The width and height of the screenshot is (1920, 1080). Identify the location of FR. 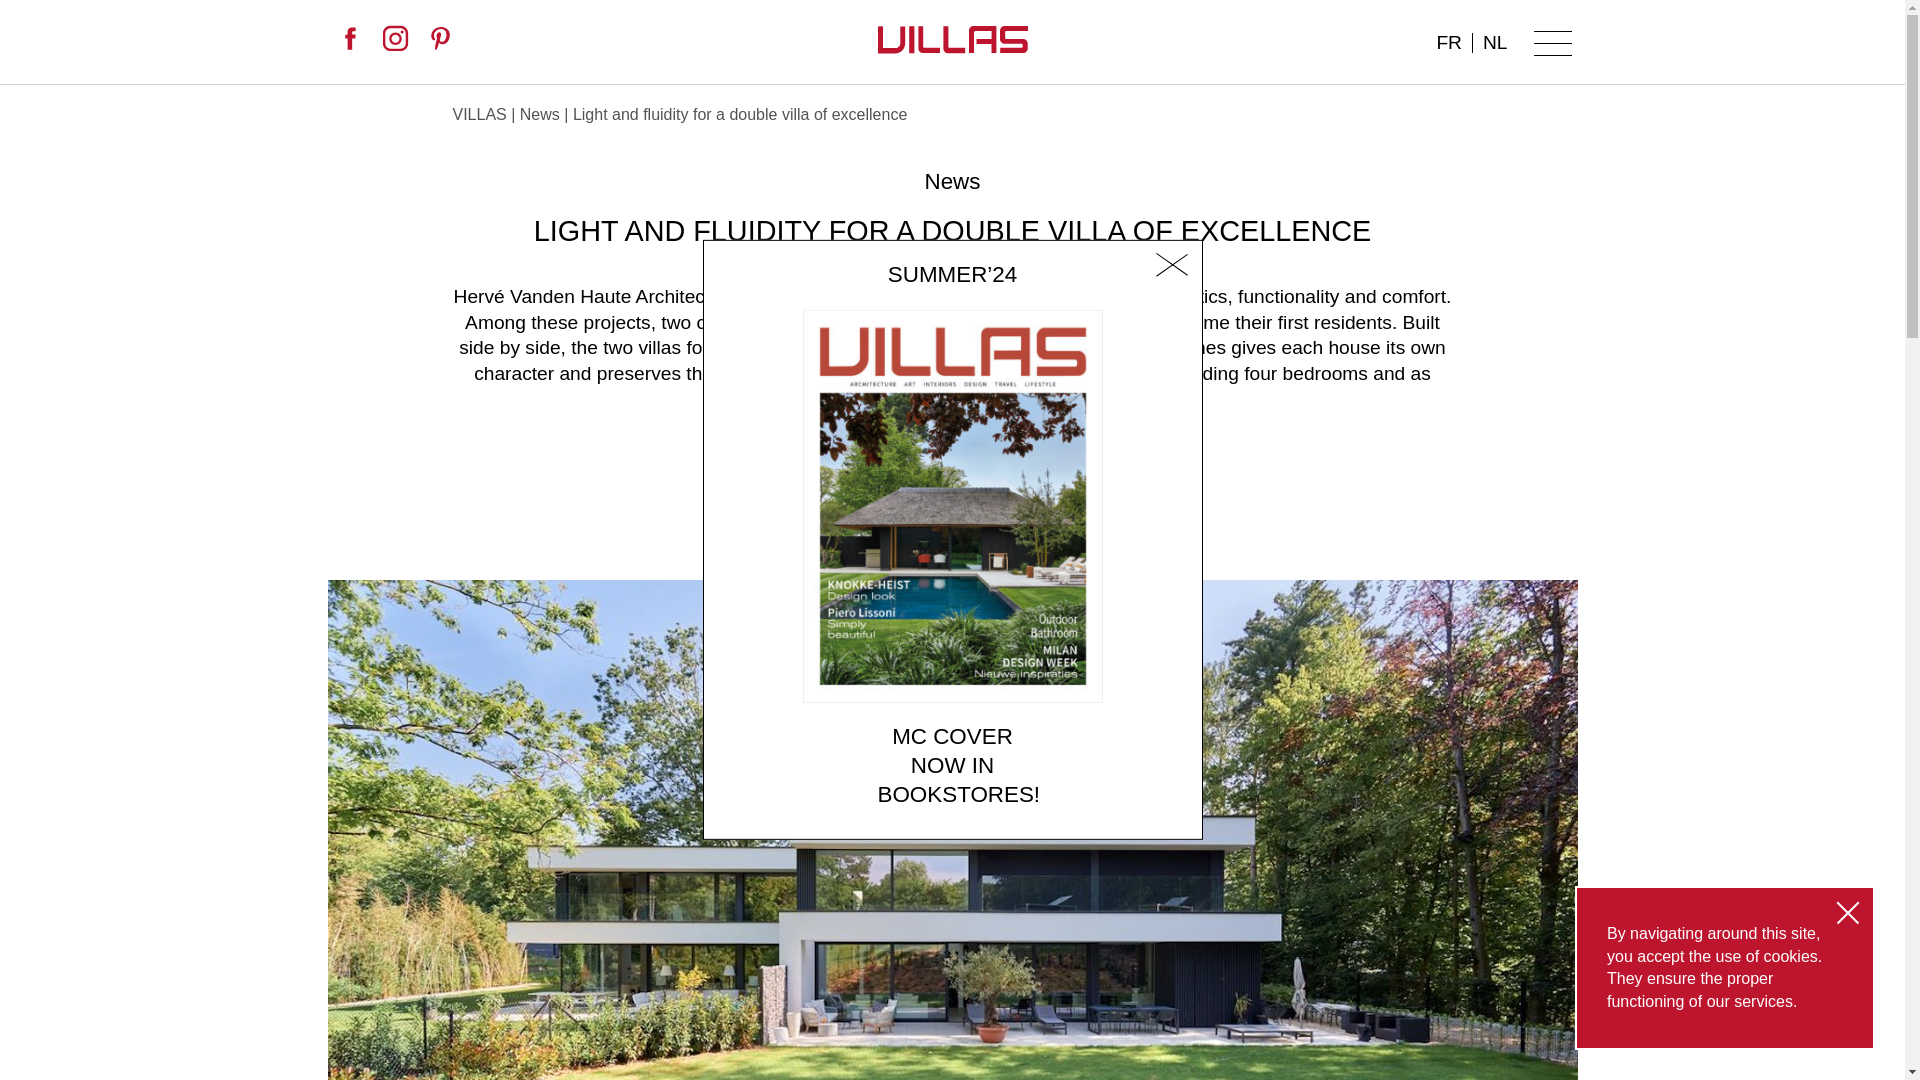
(1449, 42).